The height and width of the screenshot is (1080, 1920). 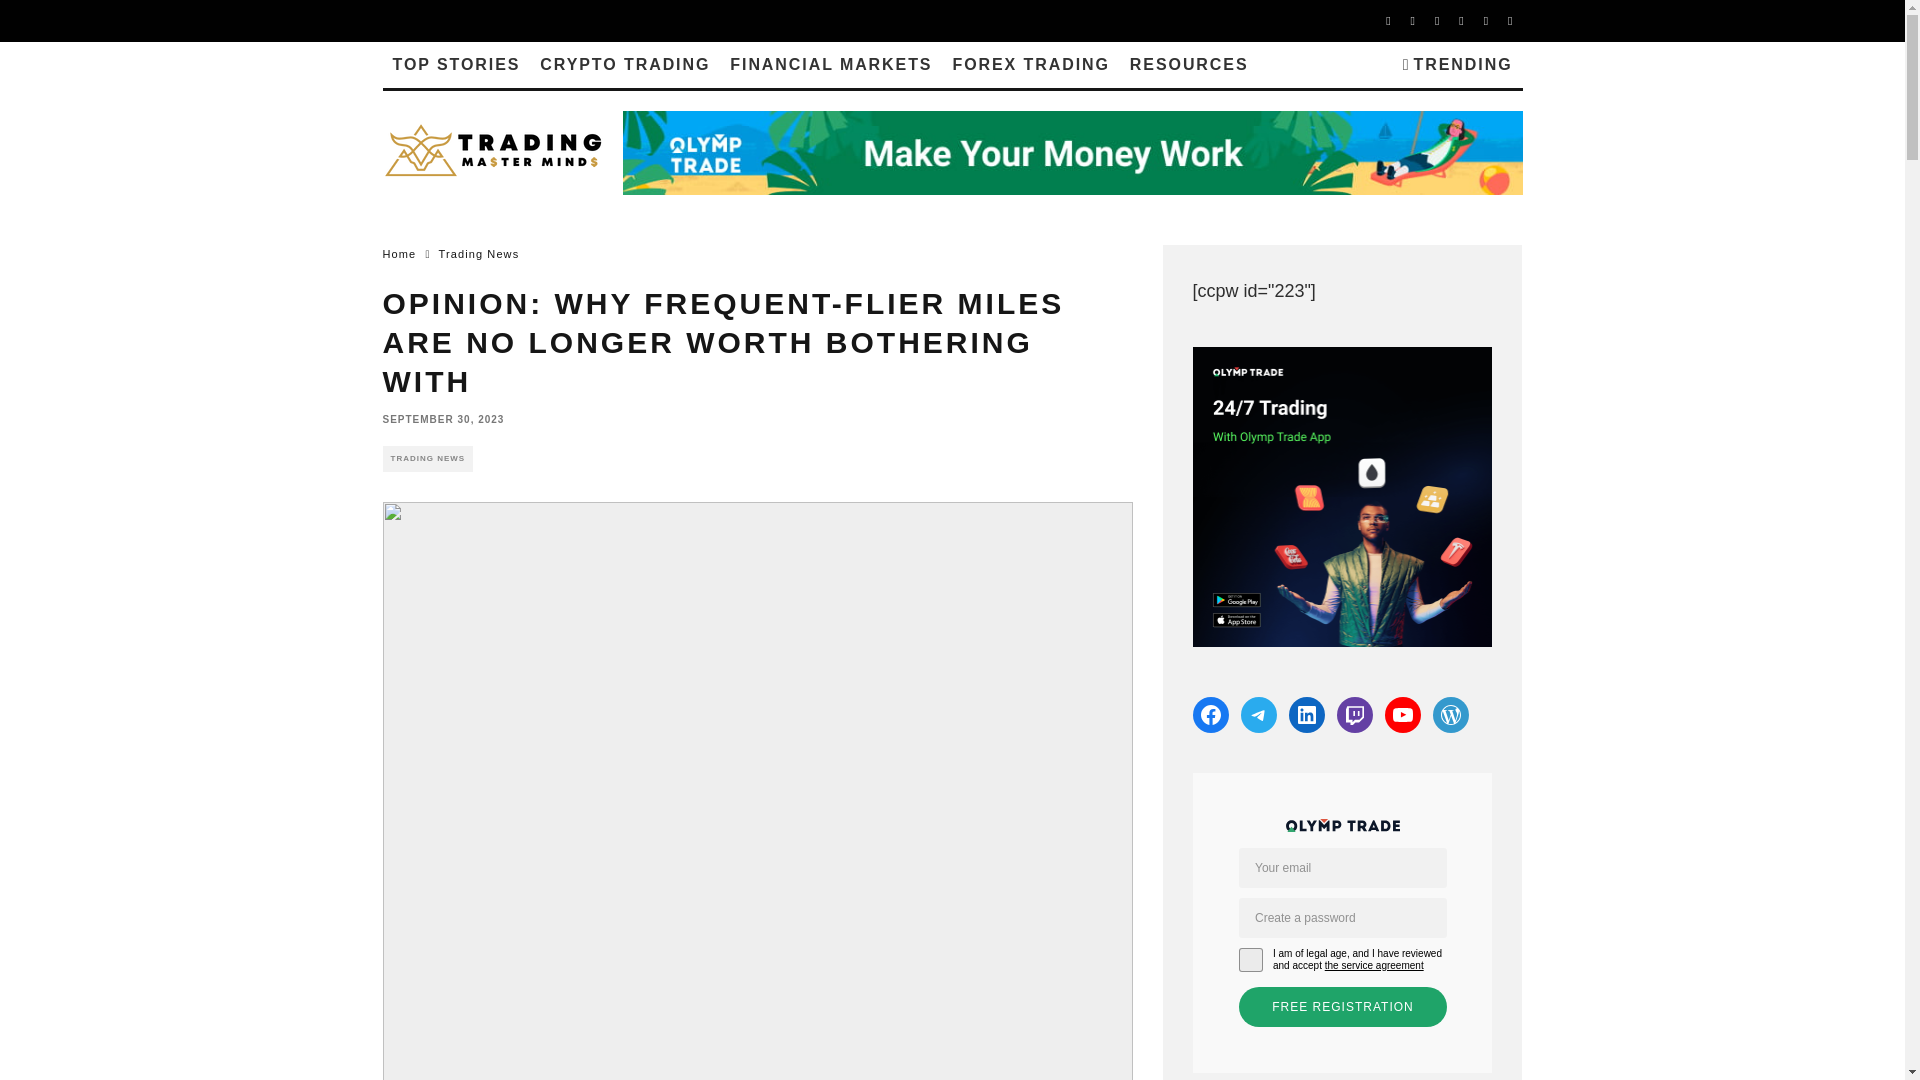 I want to click on FOREX TRADING, so click(x=1030, y=64).